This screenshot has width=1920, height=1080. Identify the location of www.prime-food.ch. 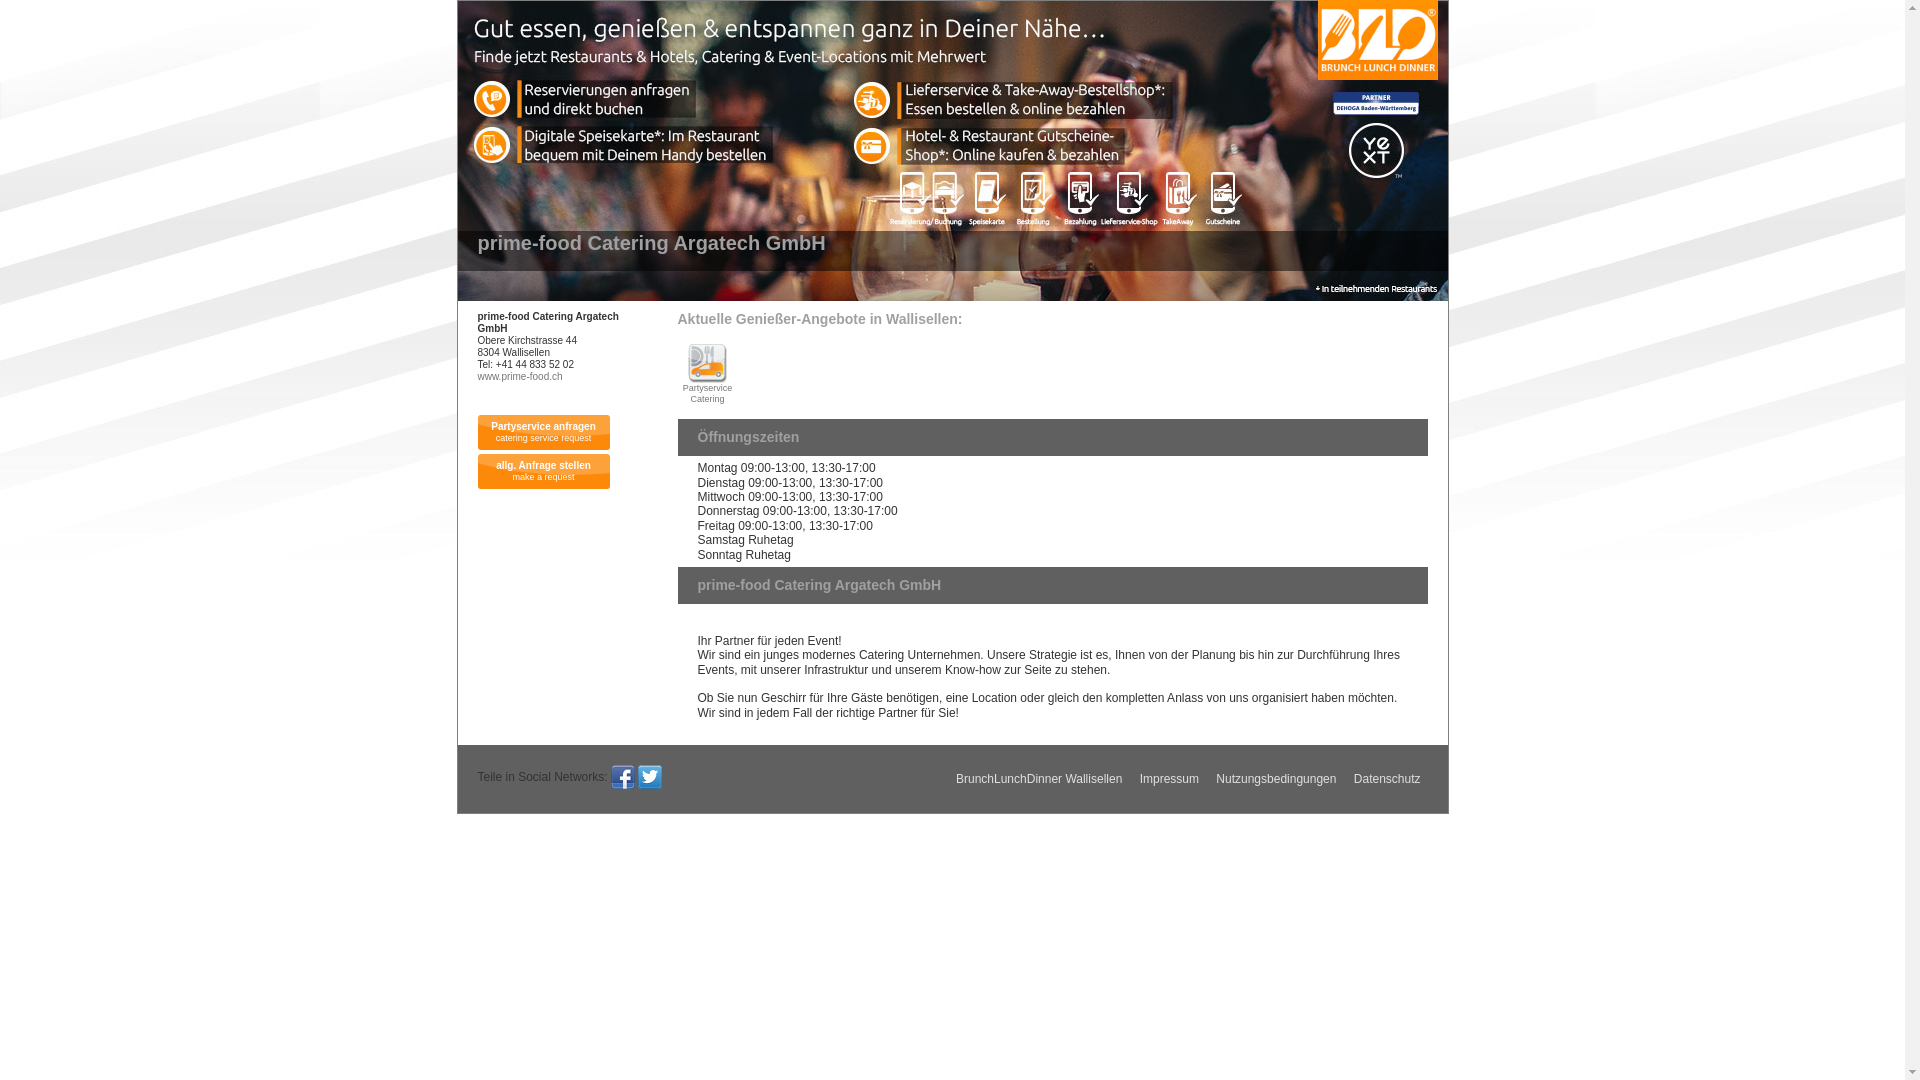
(520, 376).